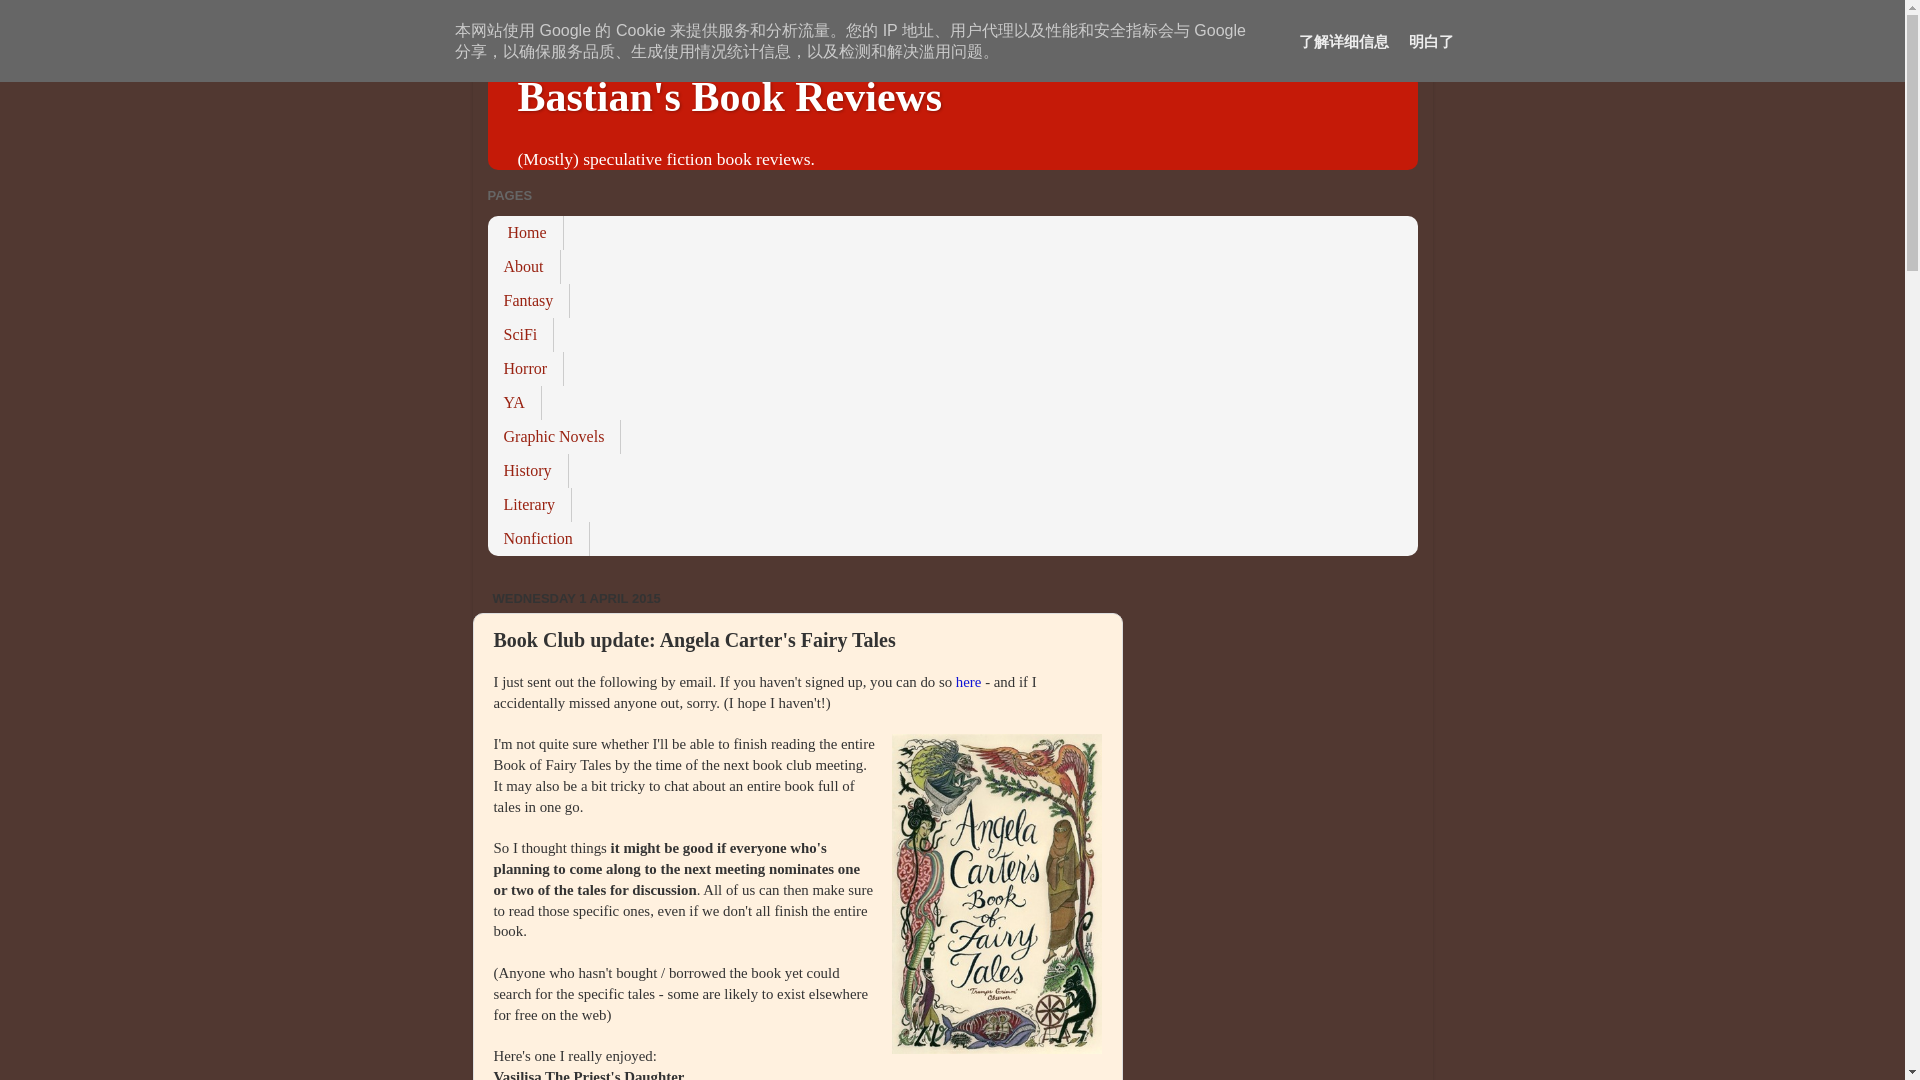 This screenshot has height=1080, width=1920. I want to click on Nonfiction, so click(538, 538).